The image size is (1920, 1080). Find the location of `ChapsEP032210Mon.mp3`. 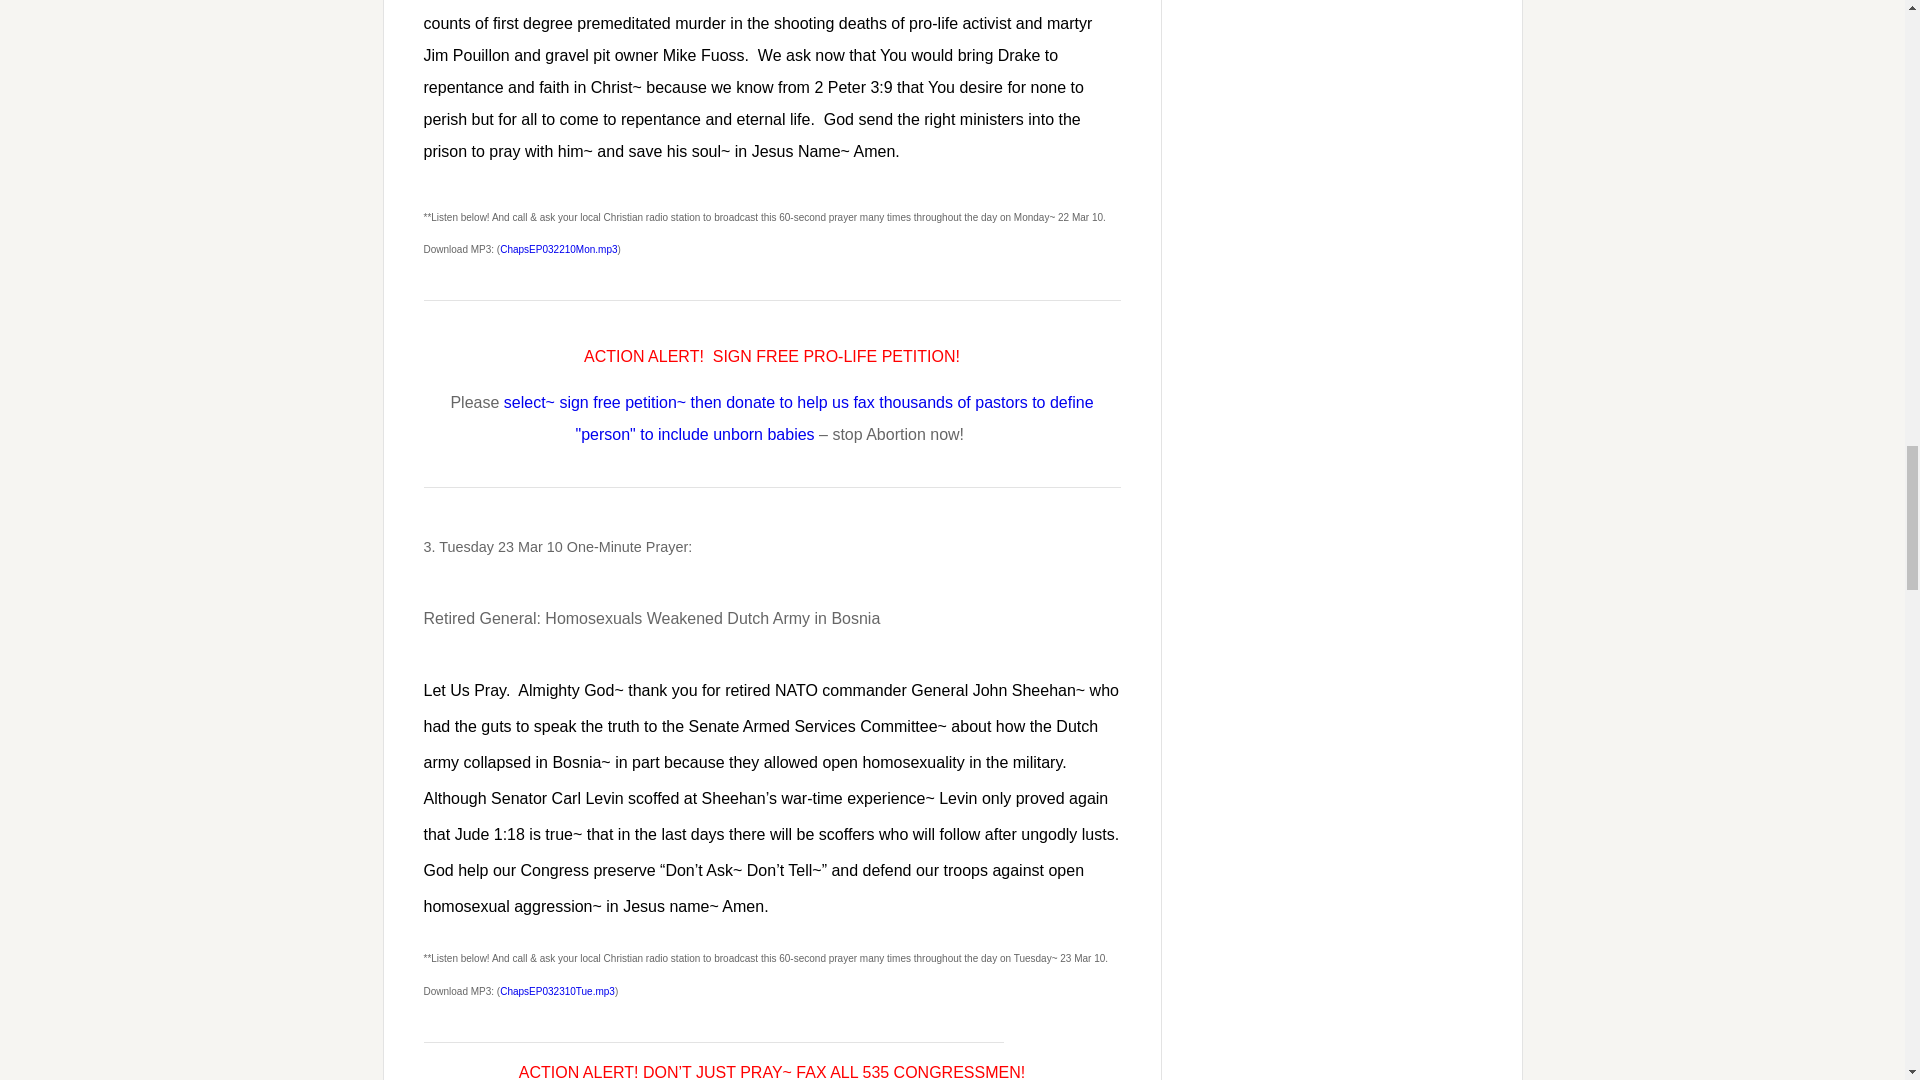

ChapsEP032210Mon.mp3 is located at coordinates (558, 249).